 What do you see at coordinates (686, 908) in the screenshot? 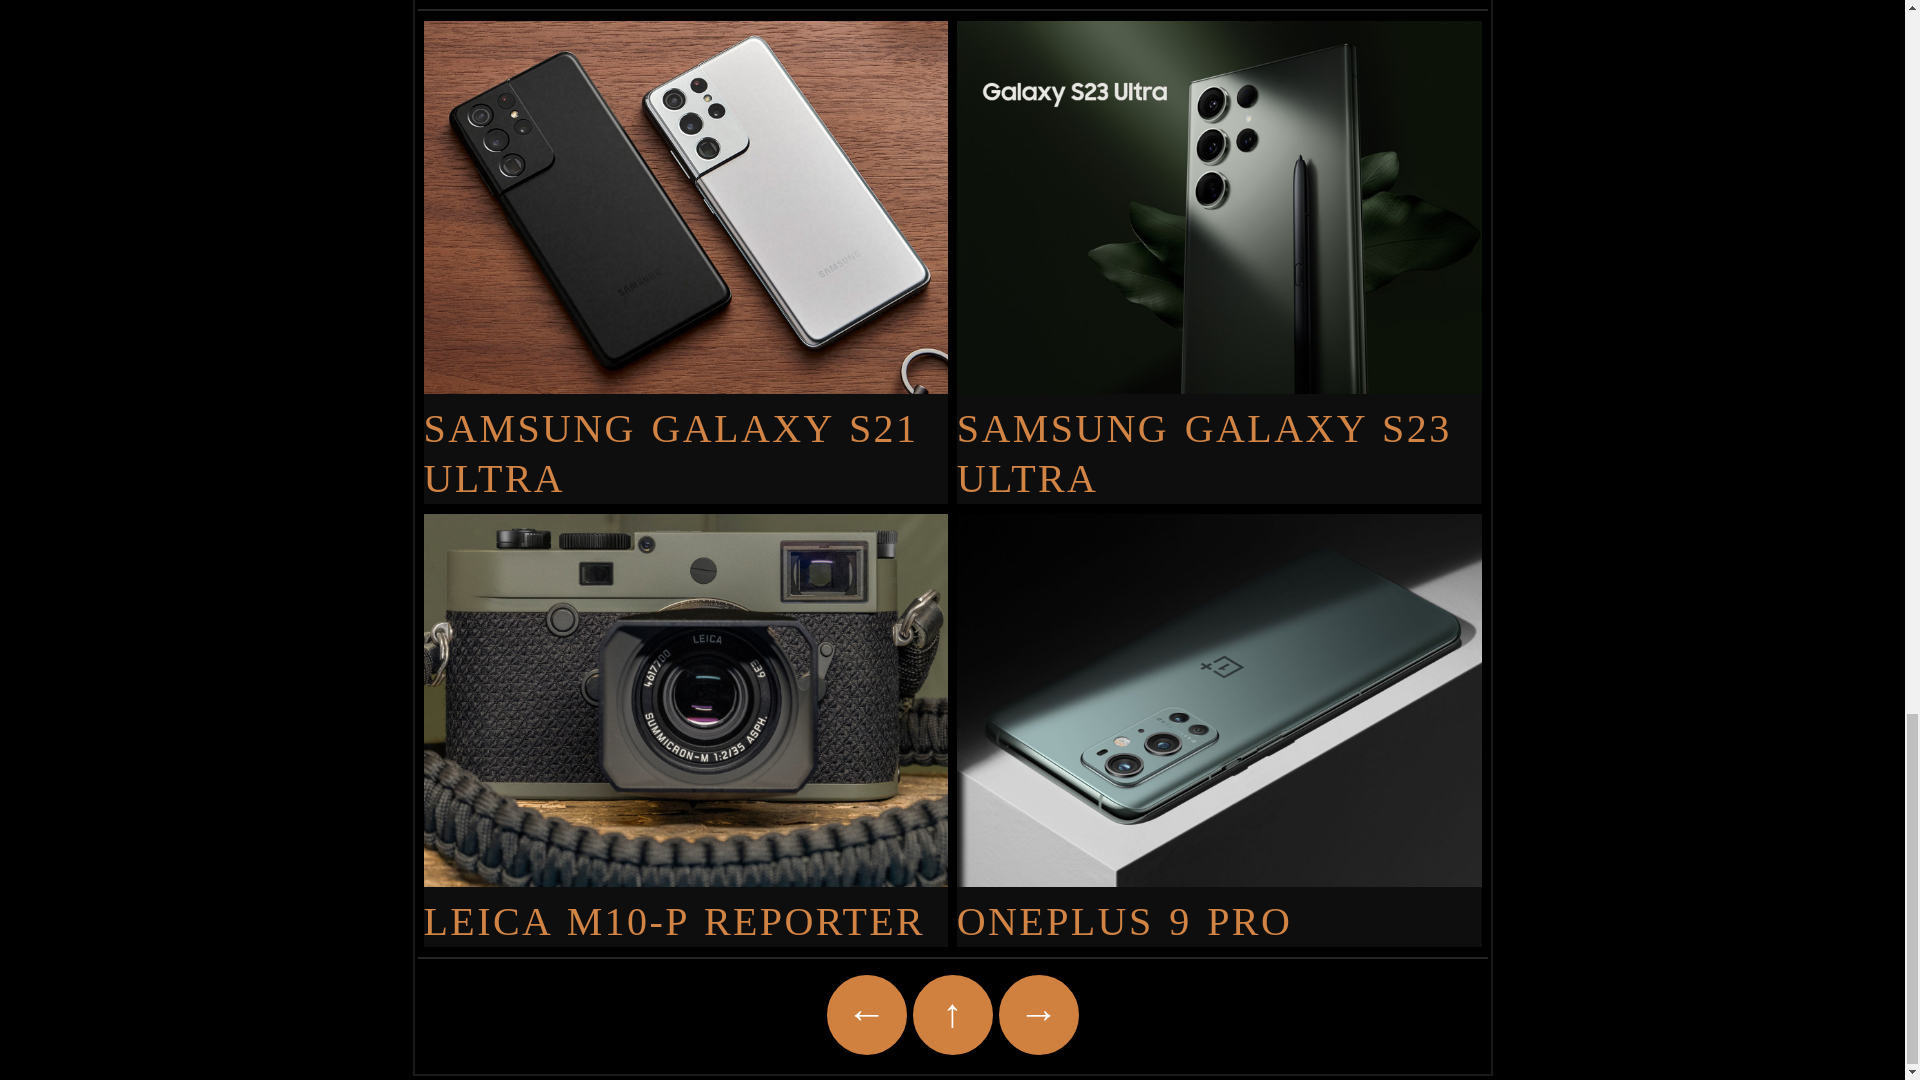
I see `Leica M10-P Reporter` at bounding box center [686, 908].